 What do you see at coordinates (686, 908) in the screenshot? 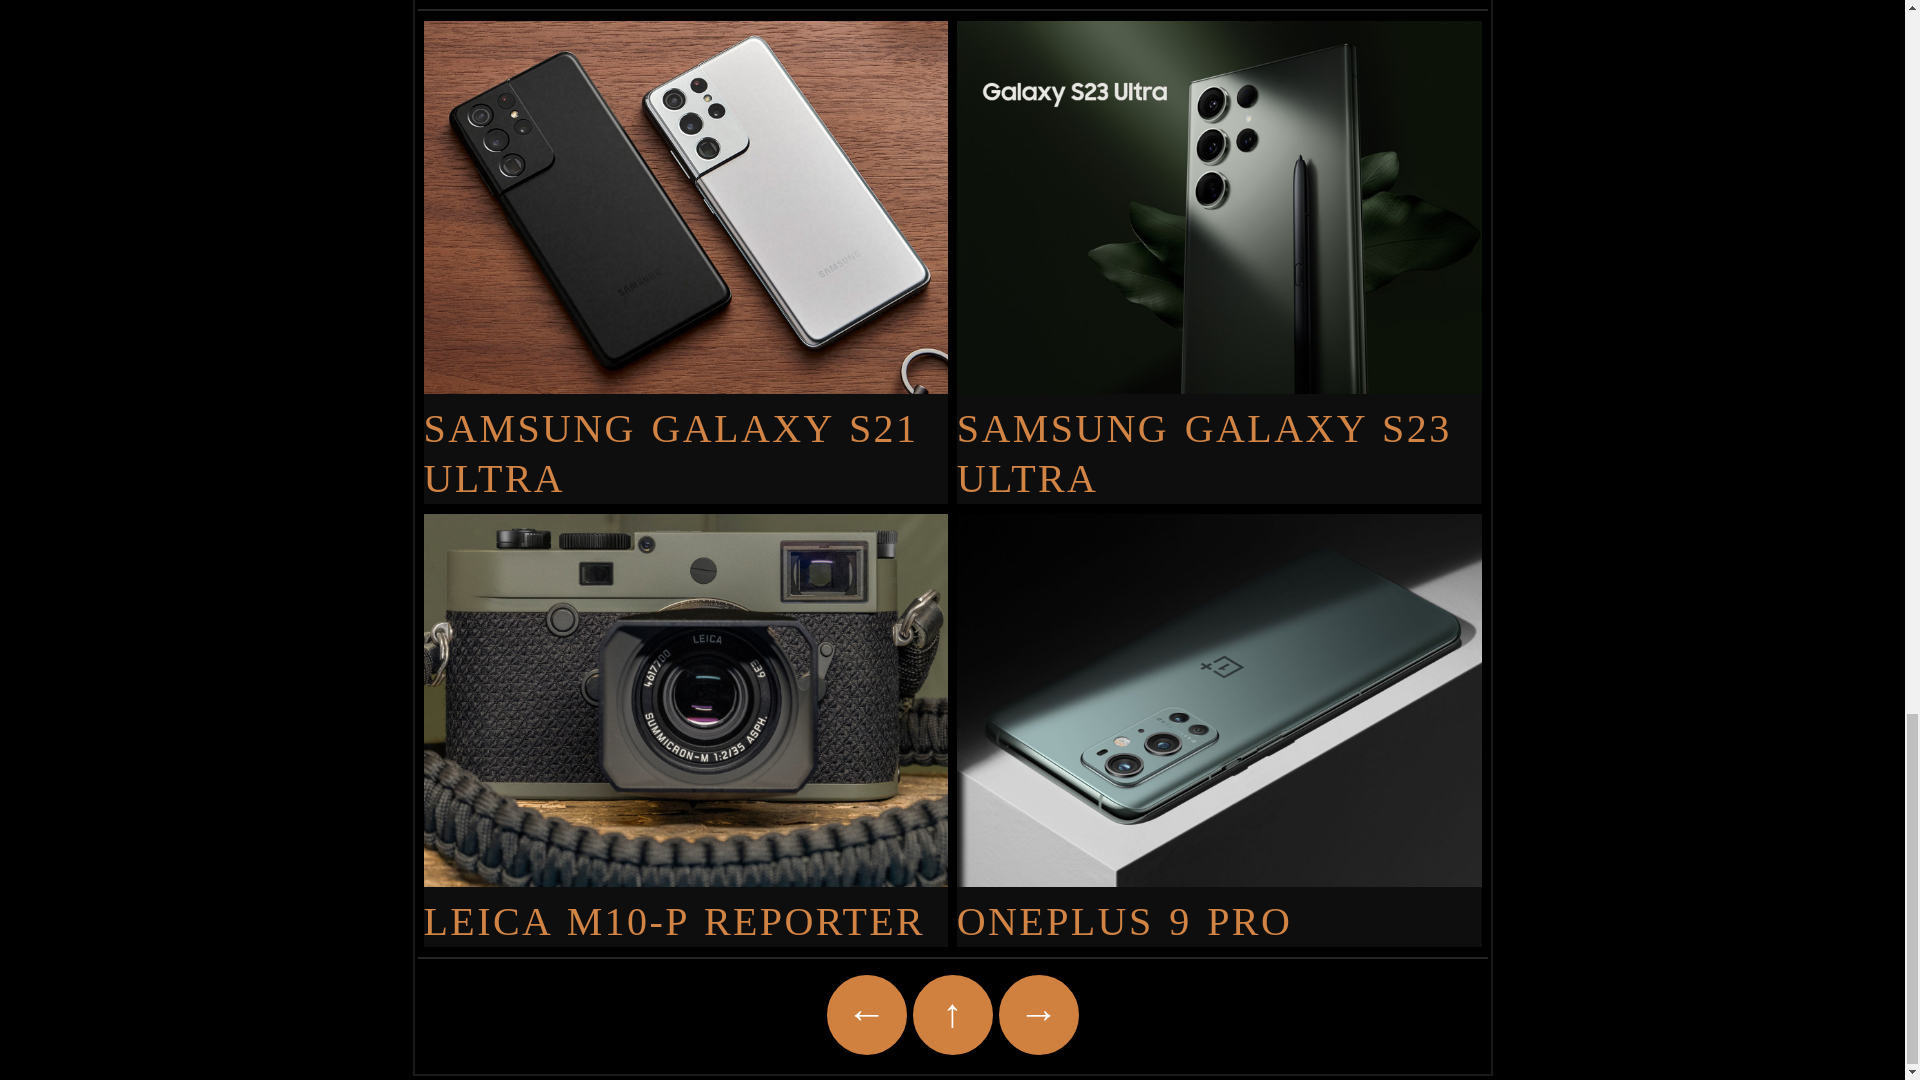
I see `Leica M10-P Reporter` at bounding box center [686, 908].